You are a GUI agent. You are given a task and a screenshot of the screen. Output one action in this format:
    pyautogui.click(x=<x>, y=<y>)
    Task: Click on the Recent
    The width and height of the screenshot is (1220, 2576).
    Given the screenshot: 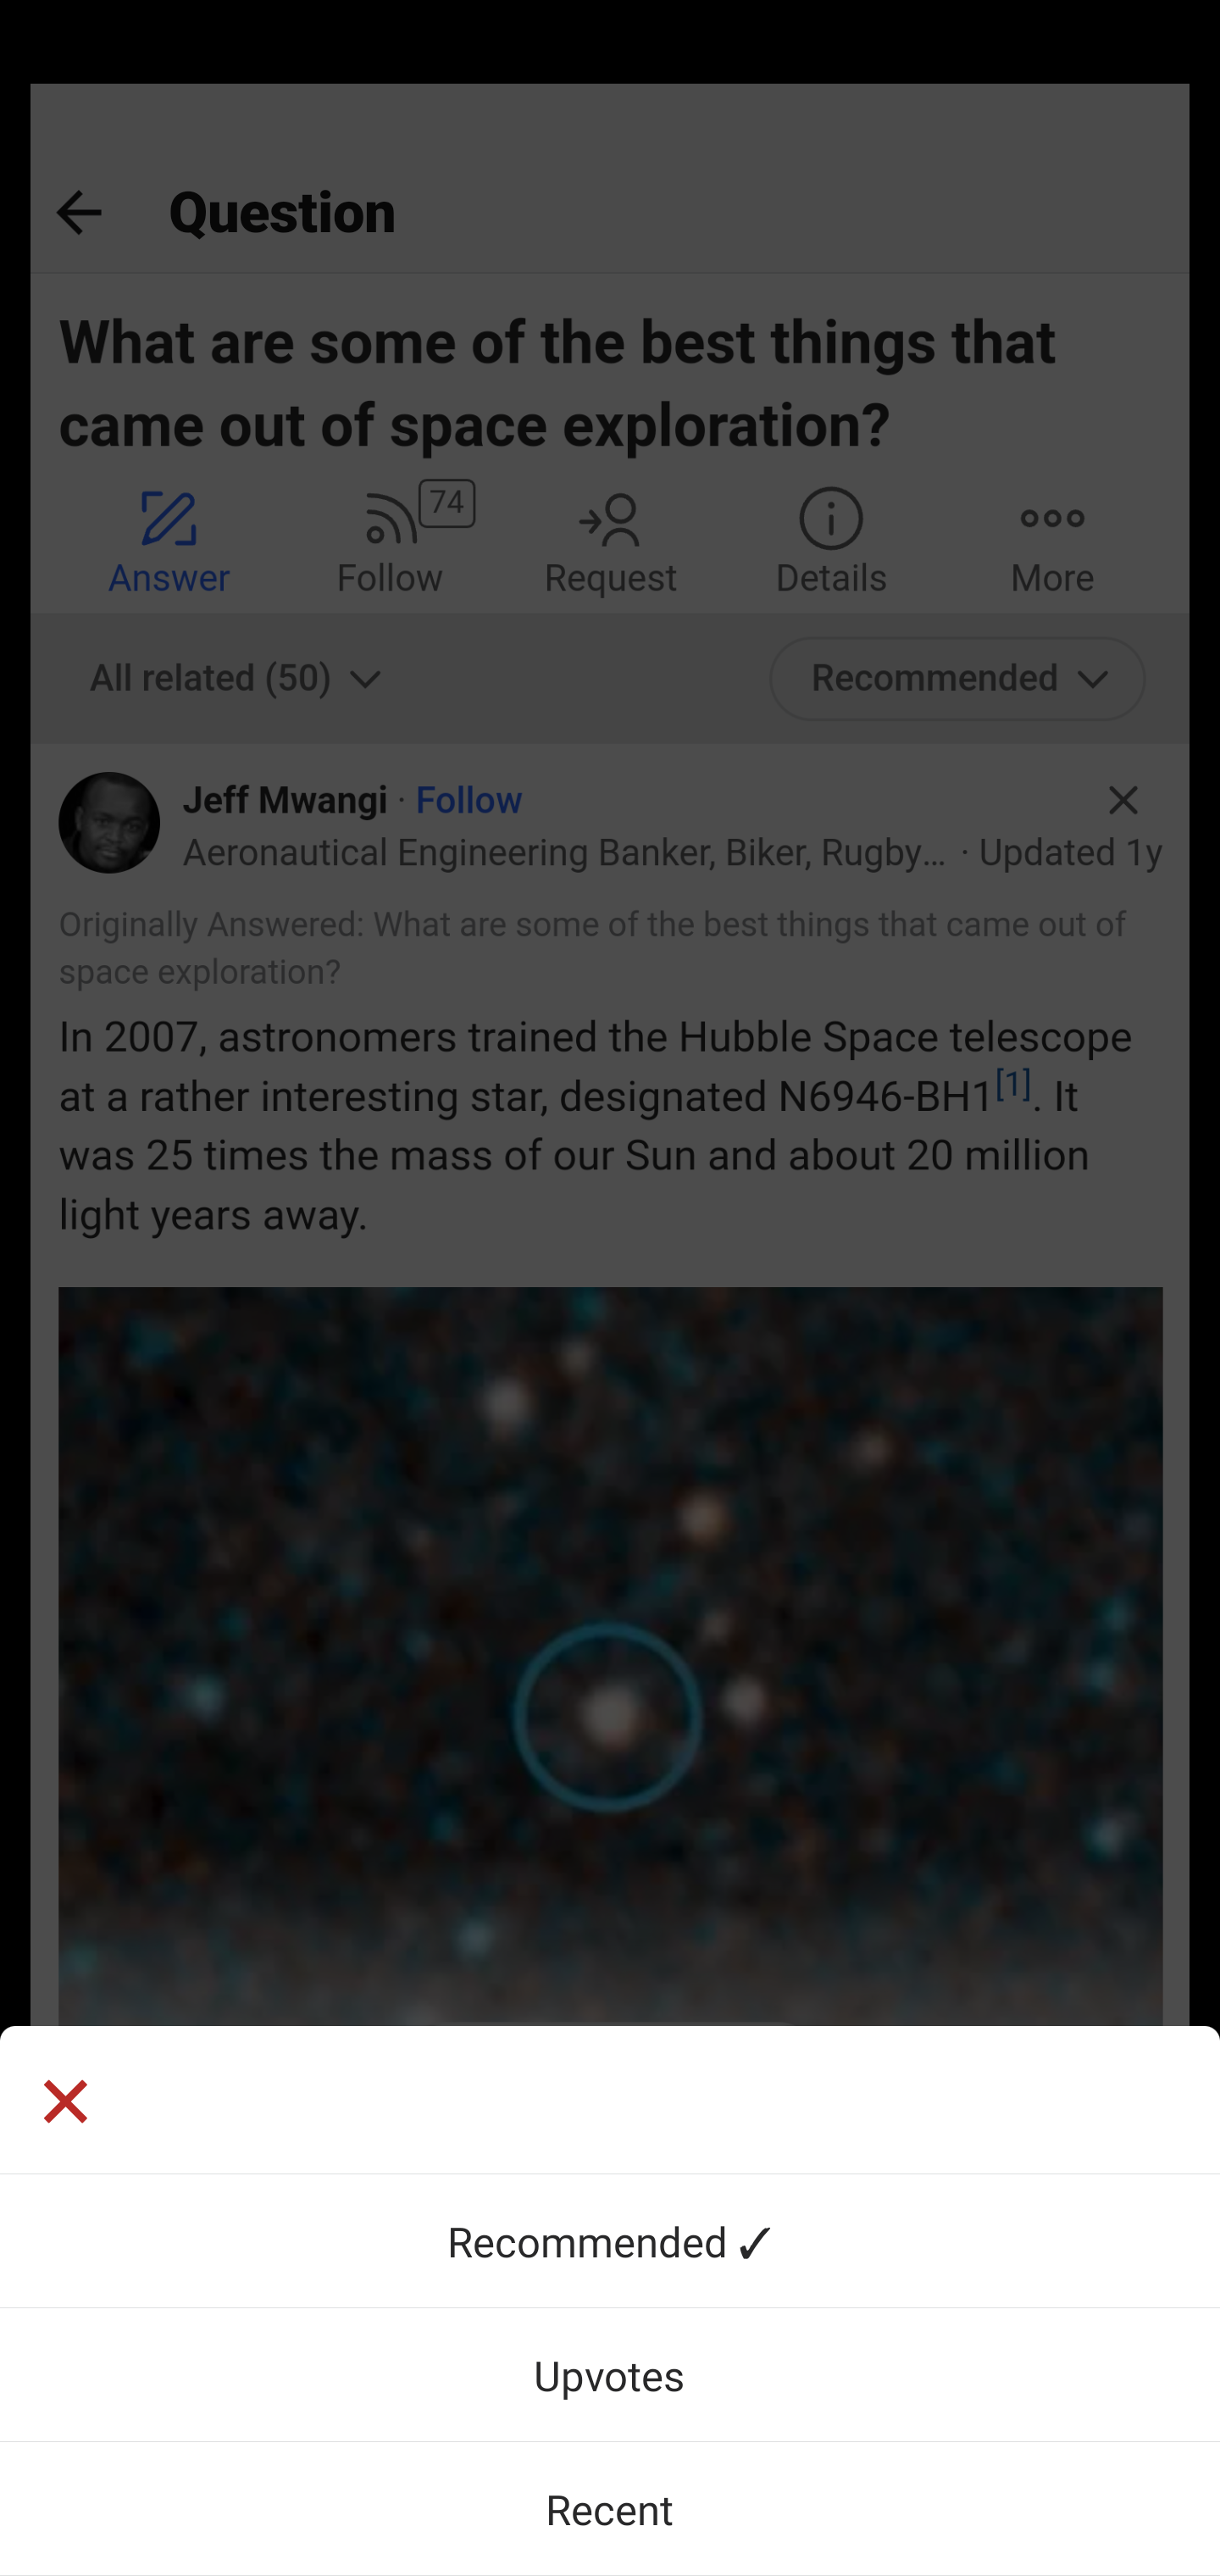 What is the action you would take?
    pyautogui.click(x=610, y=2508)
    